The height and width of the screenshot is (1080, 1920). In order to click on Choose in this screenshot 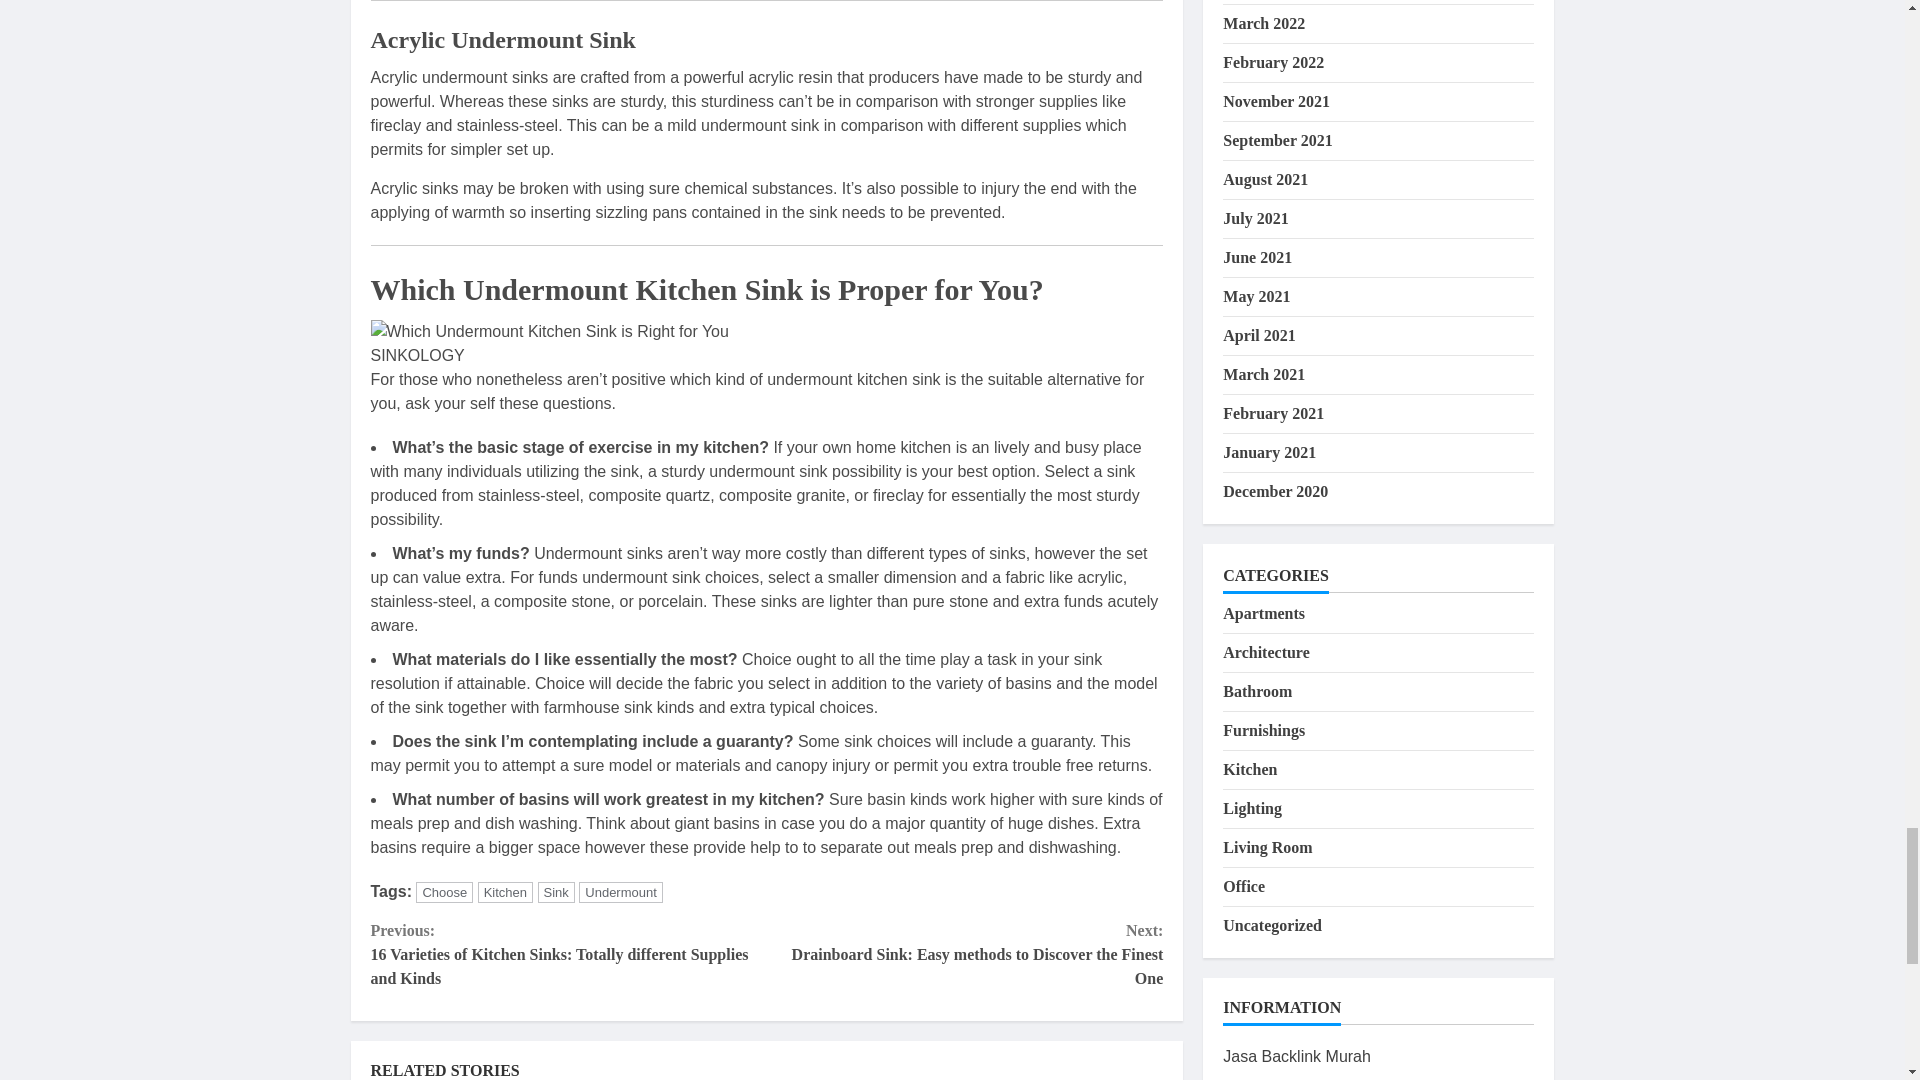, I will do `click(444, 892)`.